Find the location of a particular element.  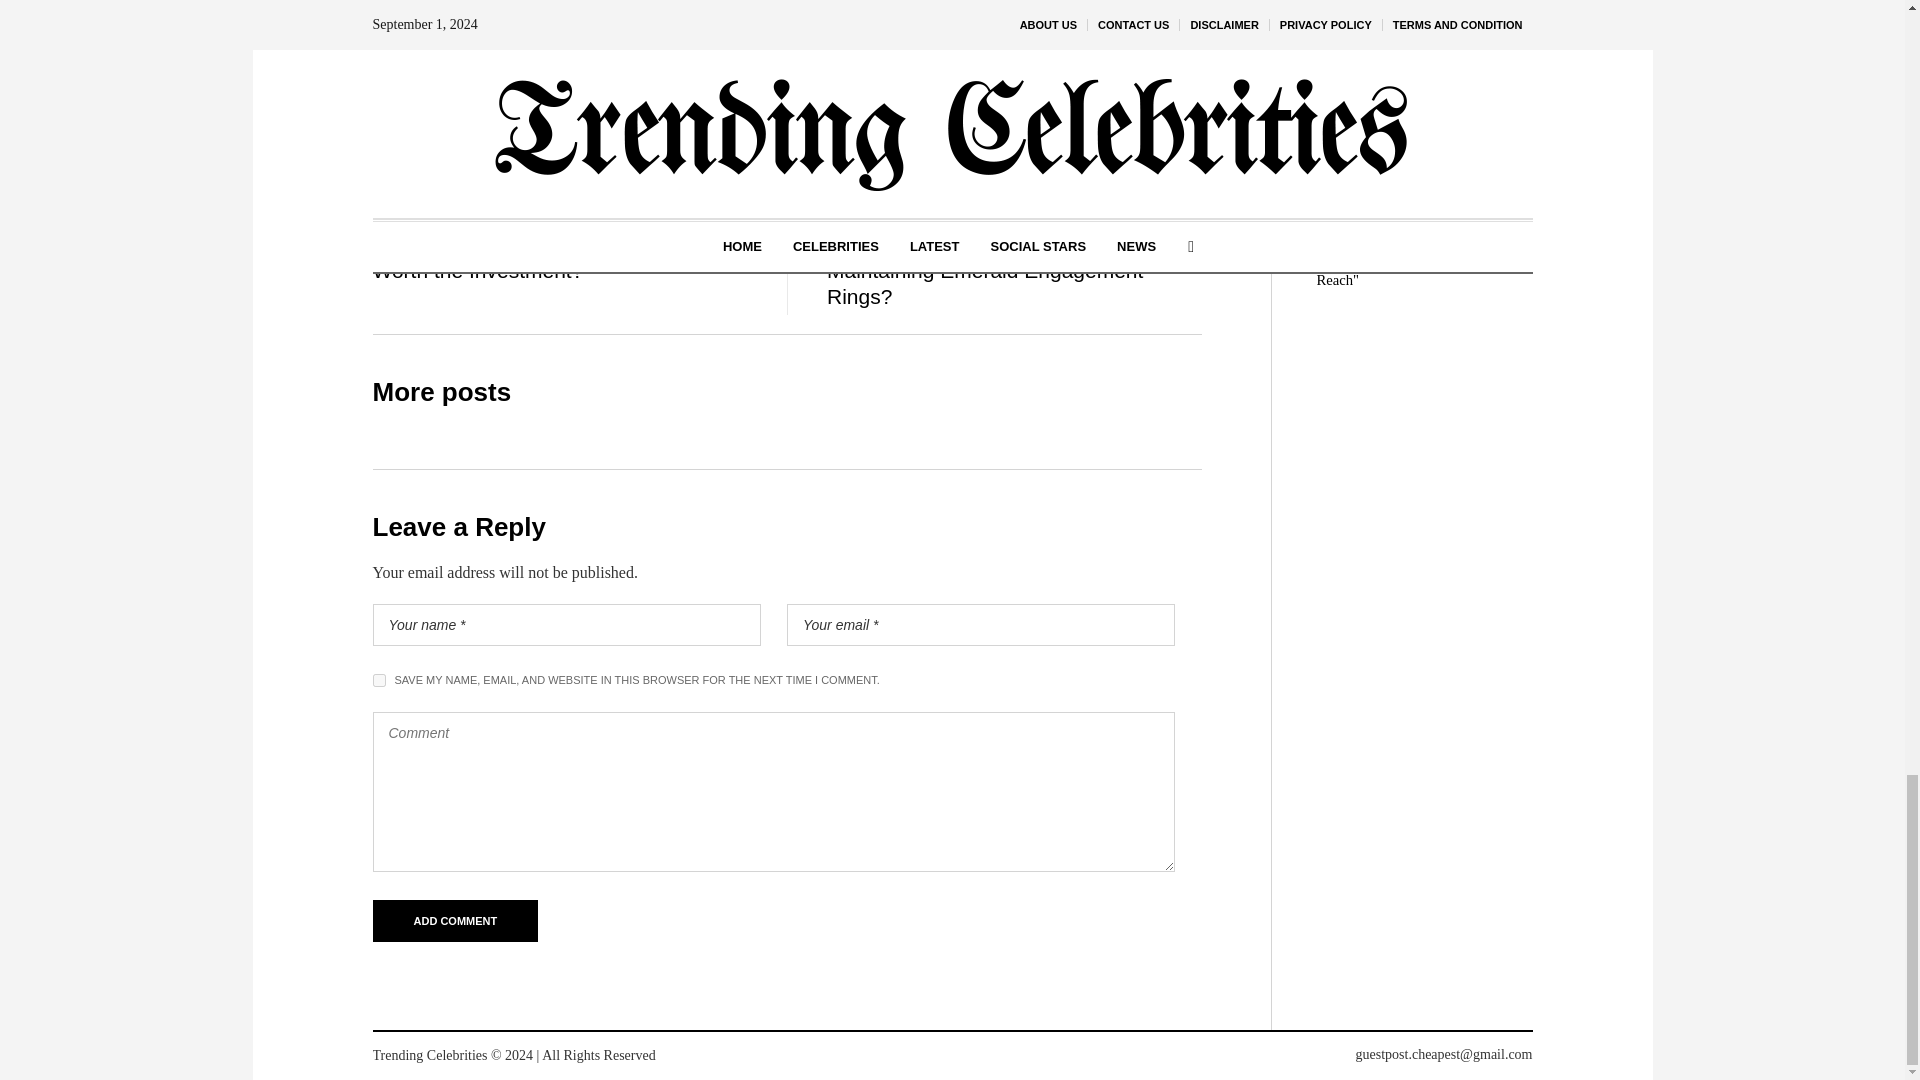

Are Expensive Activewear T-Shirts Worth the Investment? is located at coordinates (532, 258).